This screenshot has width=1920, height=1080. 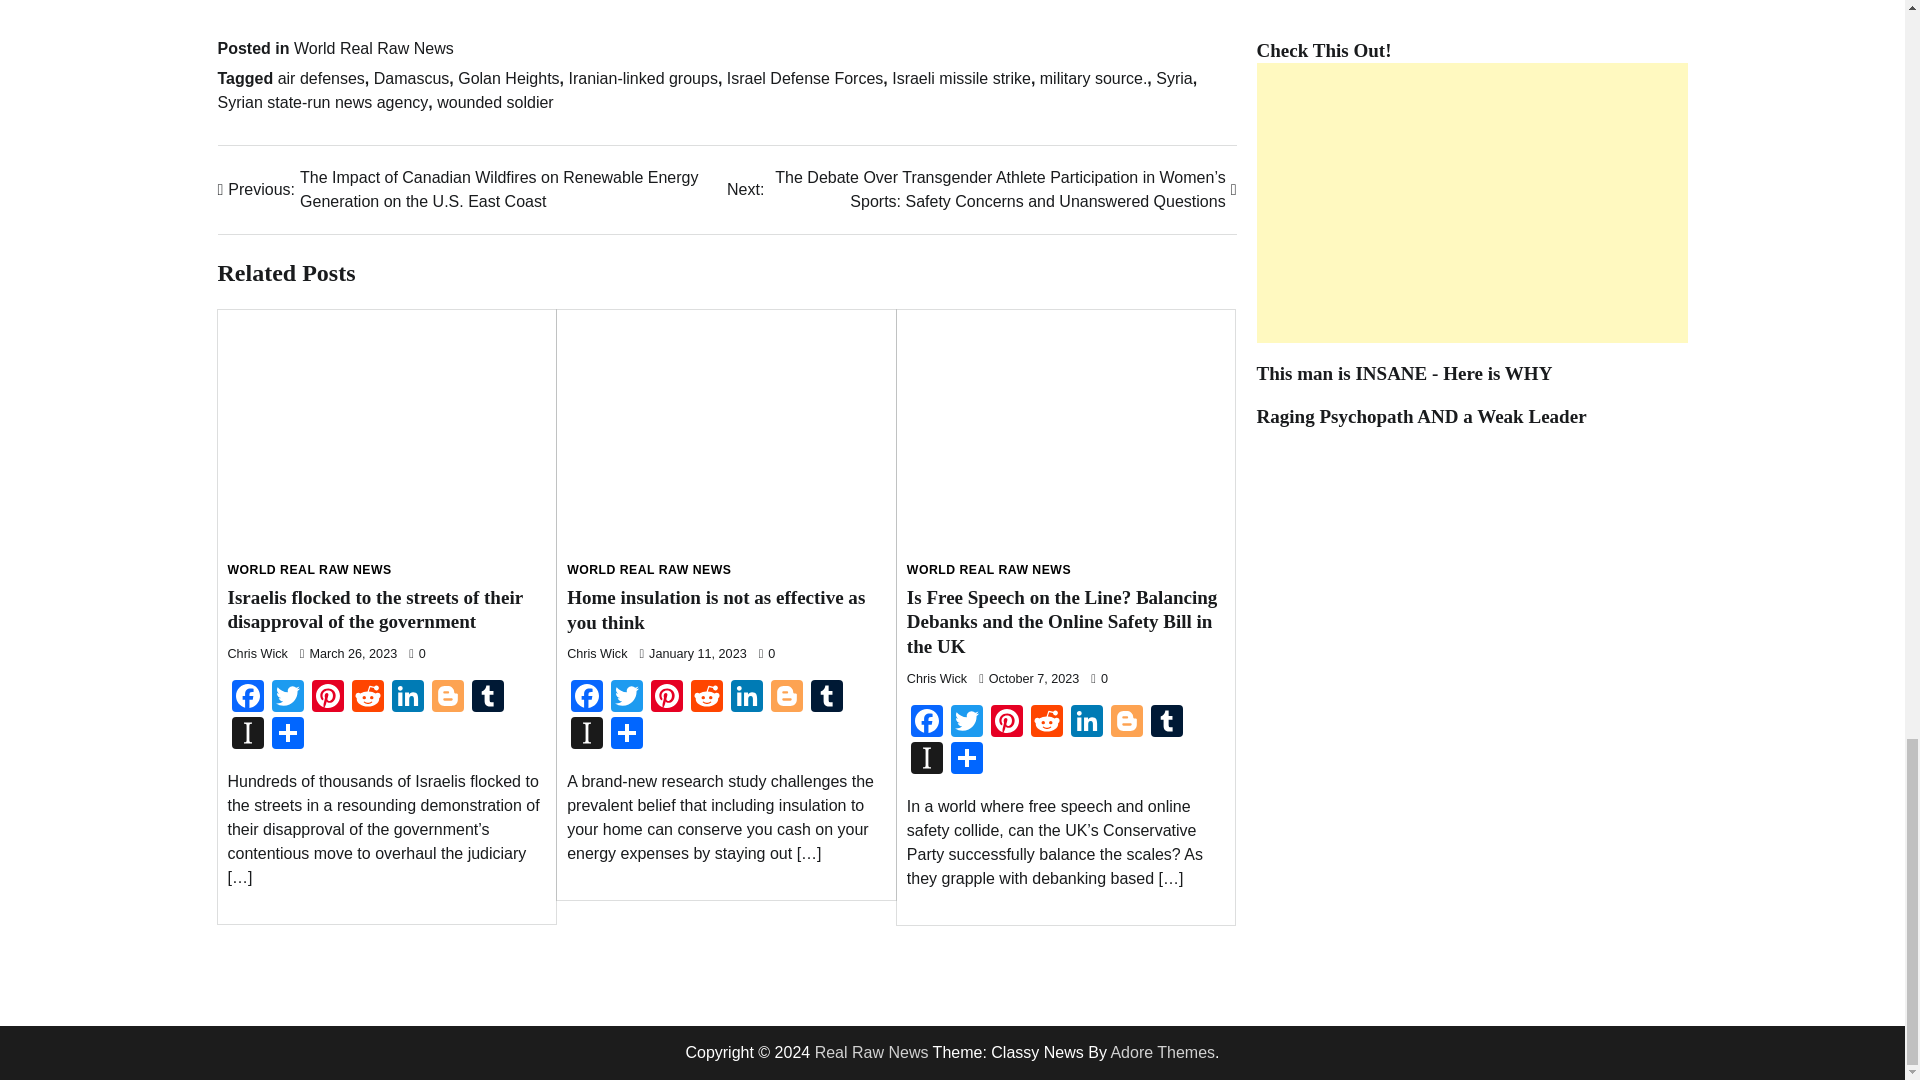 What do you see at coordinates (962, 78) in the screenshot?
I see `Israeli missile strike` at bounding box center [962, 78].